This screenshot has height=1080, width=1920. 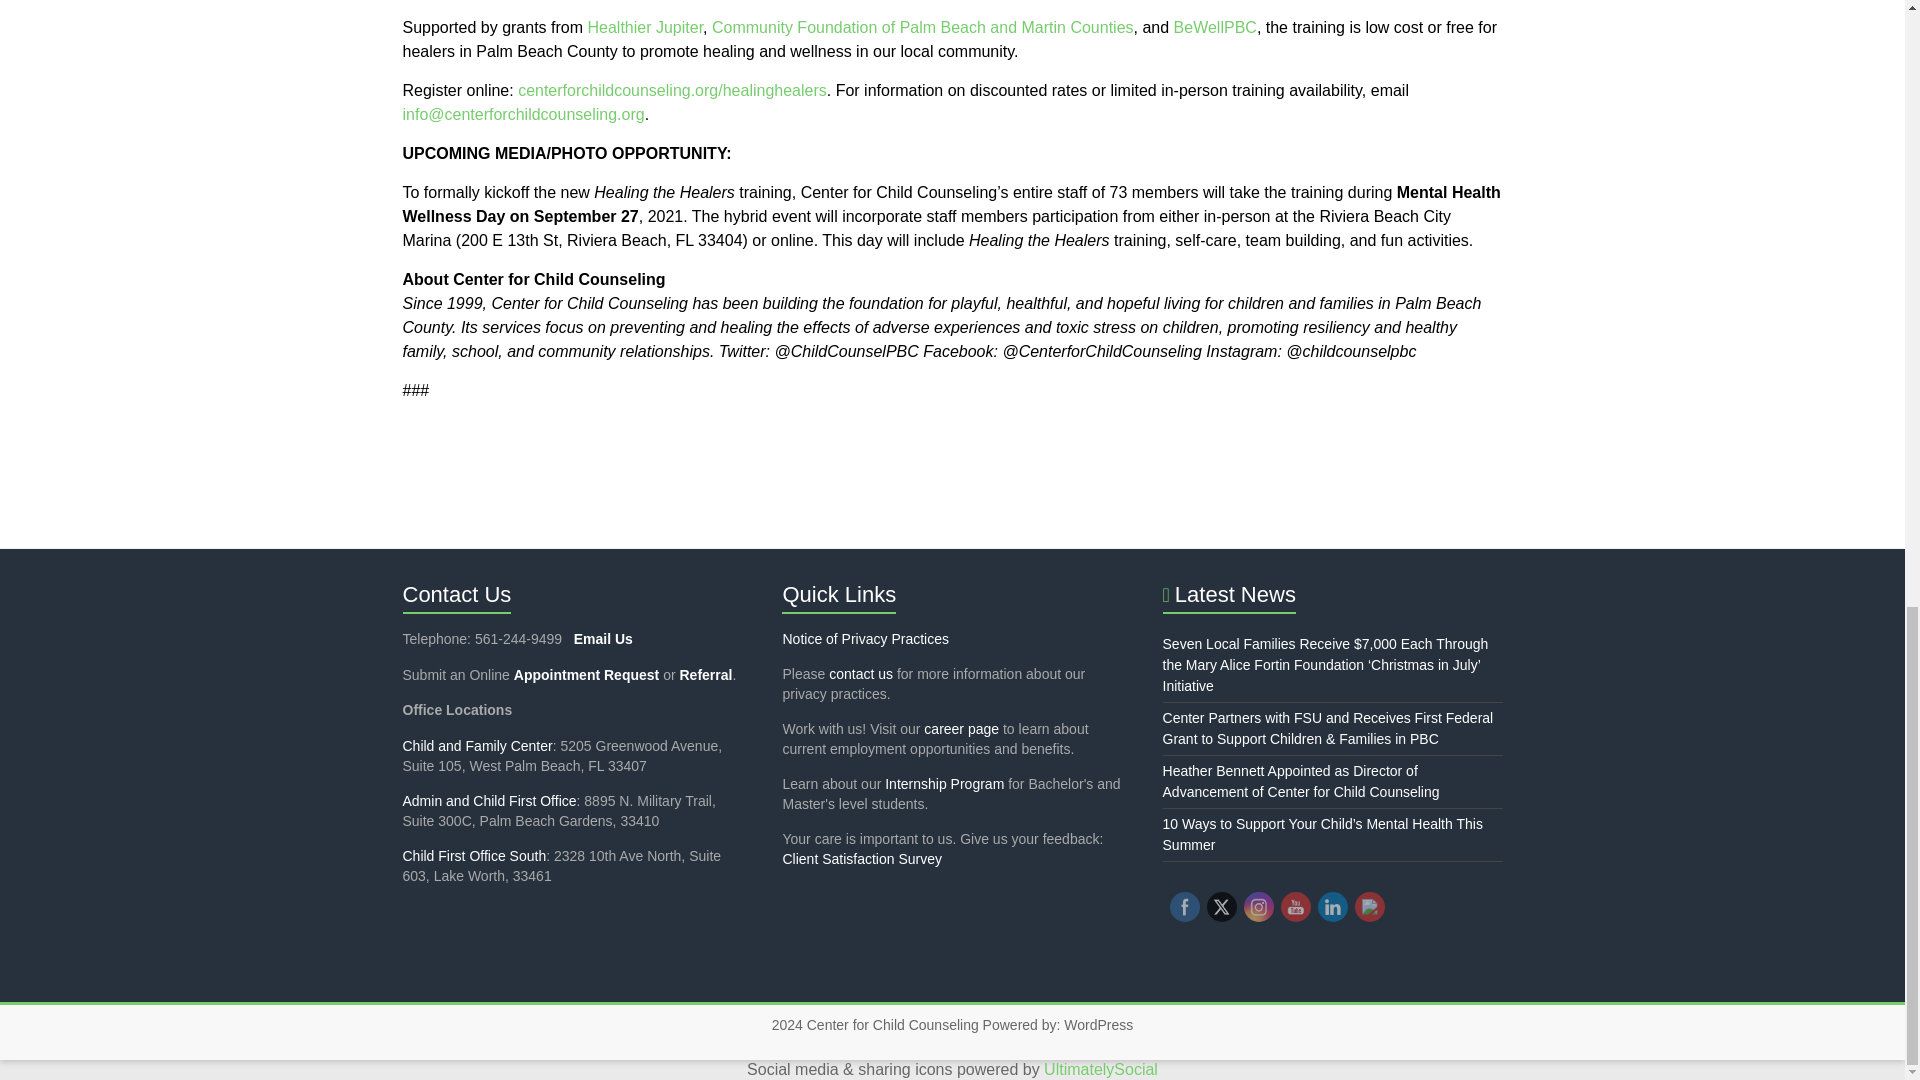 I want to click on Instagram, so click(x=1258, y=906).